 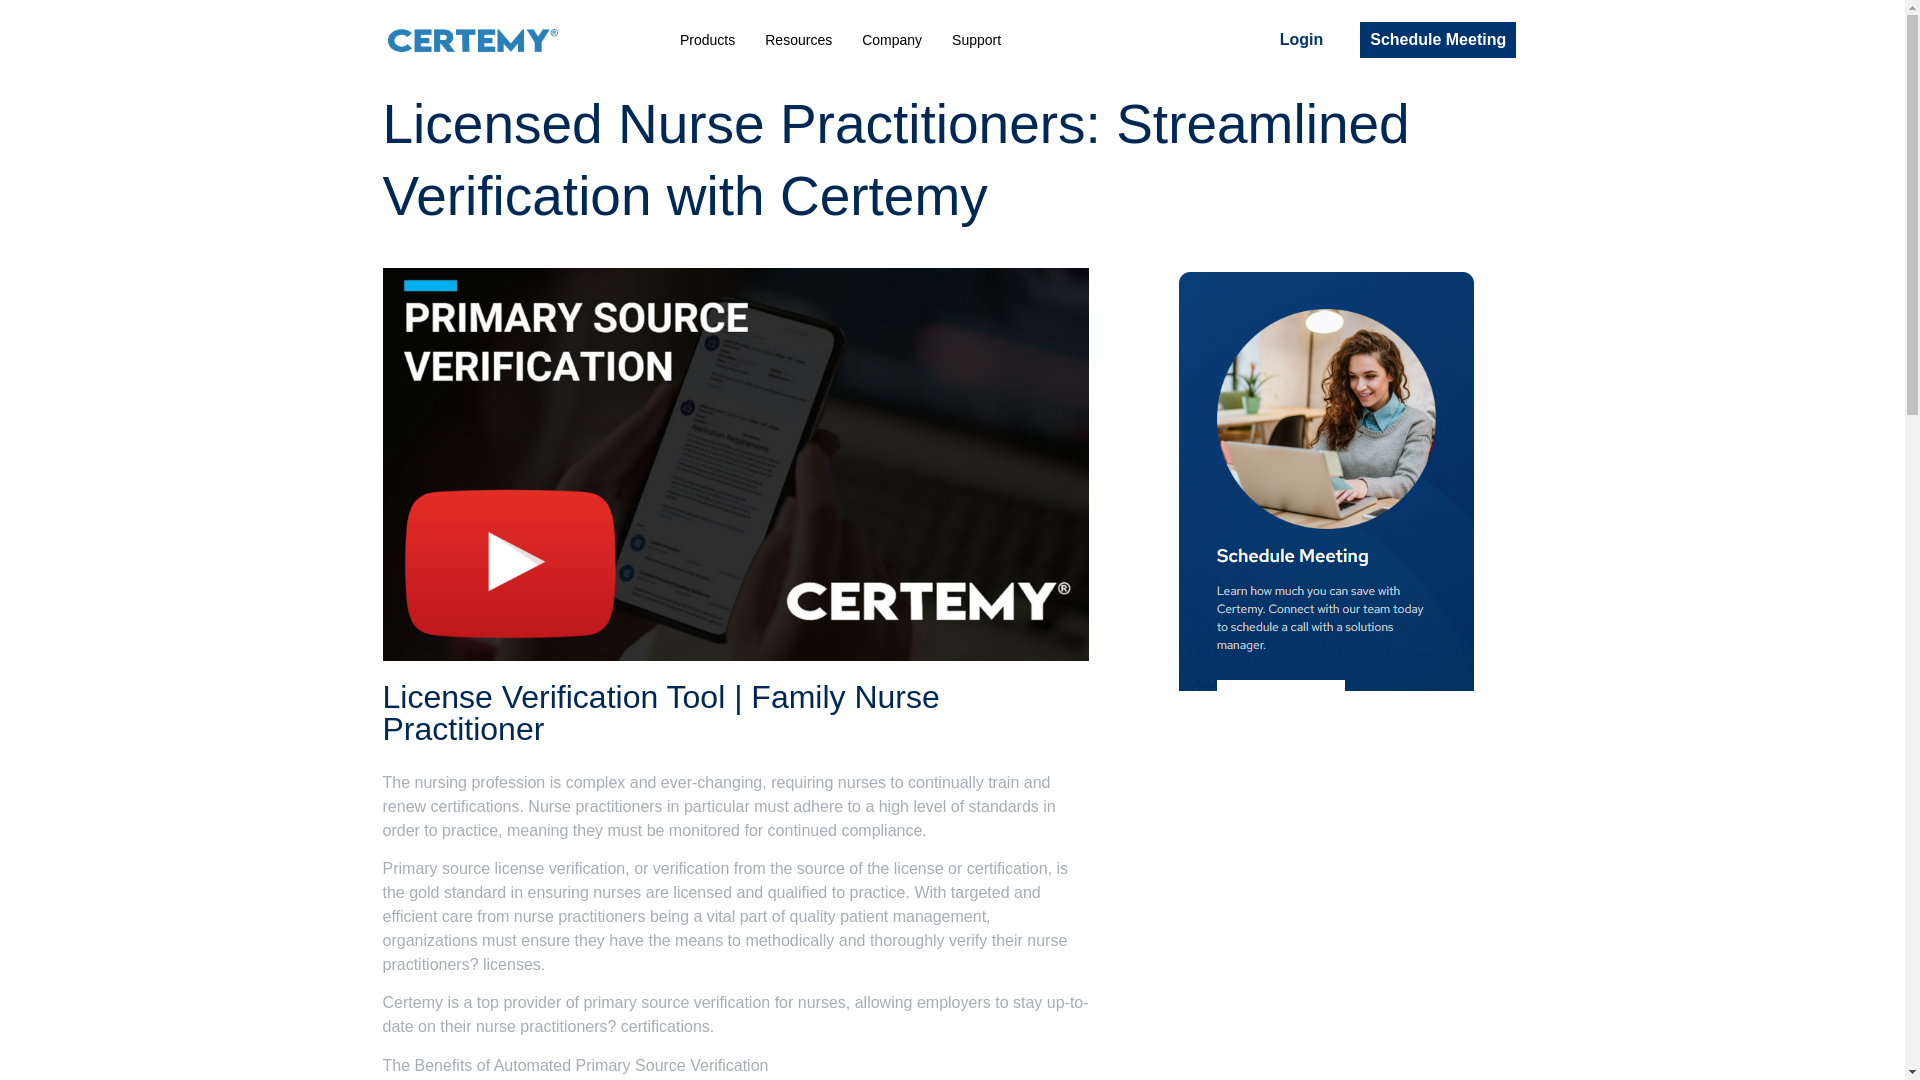 I want to click on Login, so click(x=1302, y=40).